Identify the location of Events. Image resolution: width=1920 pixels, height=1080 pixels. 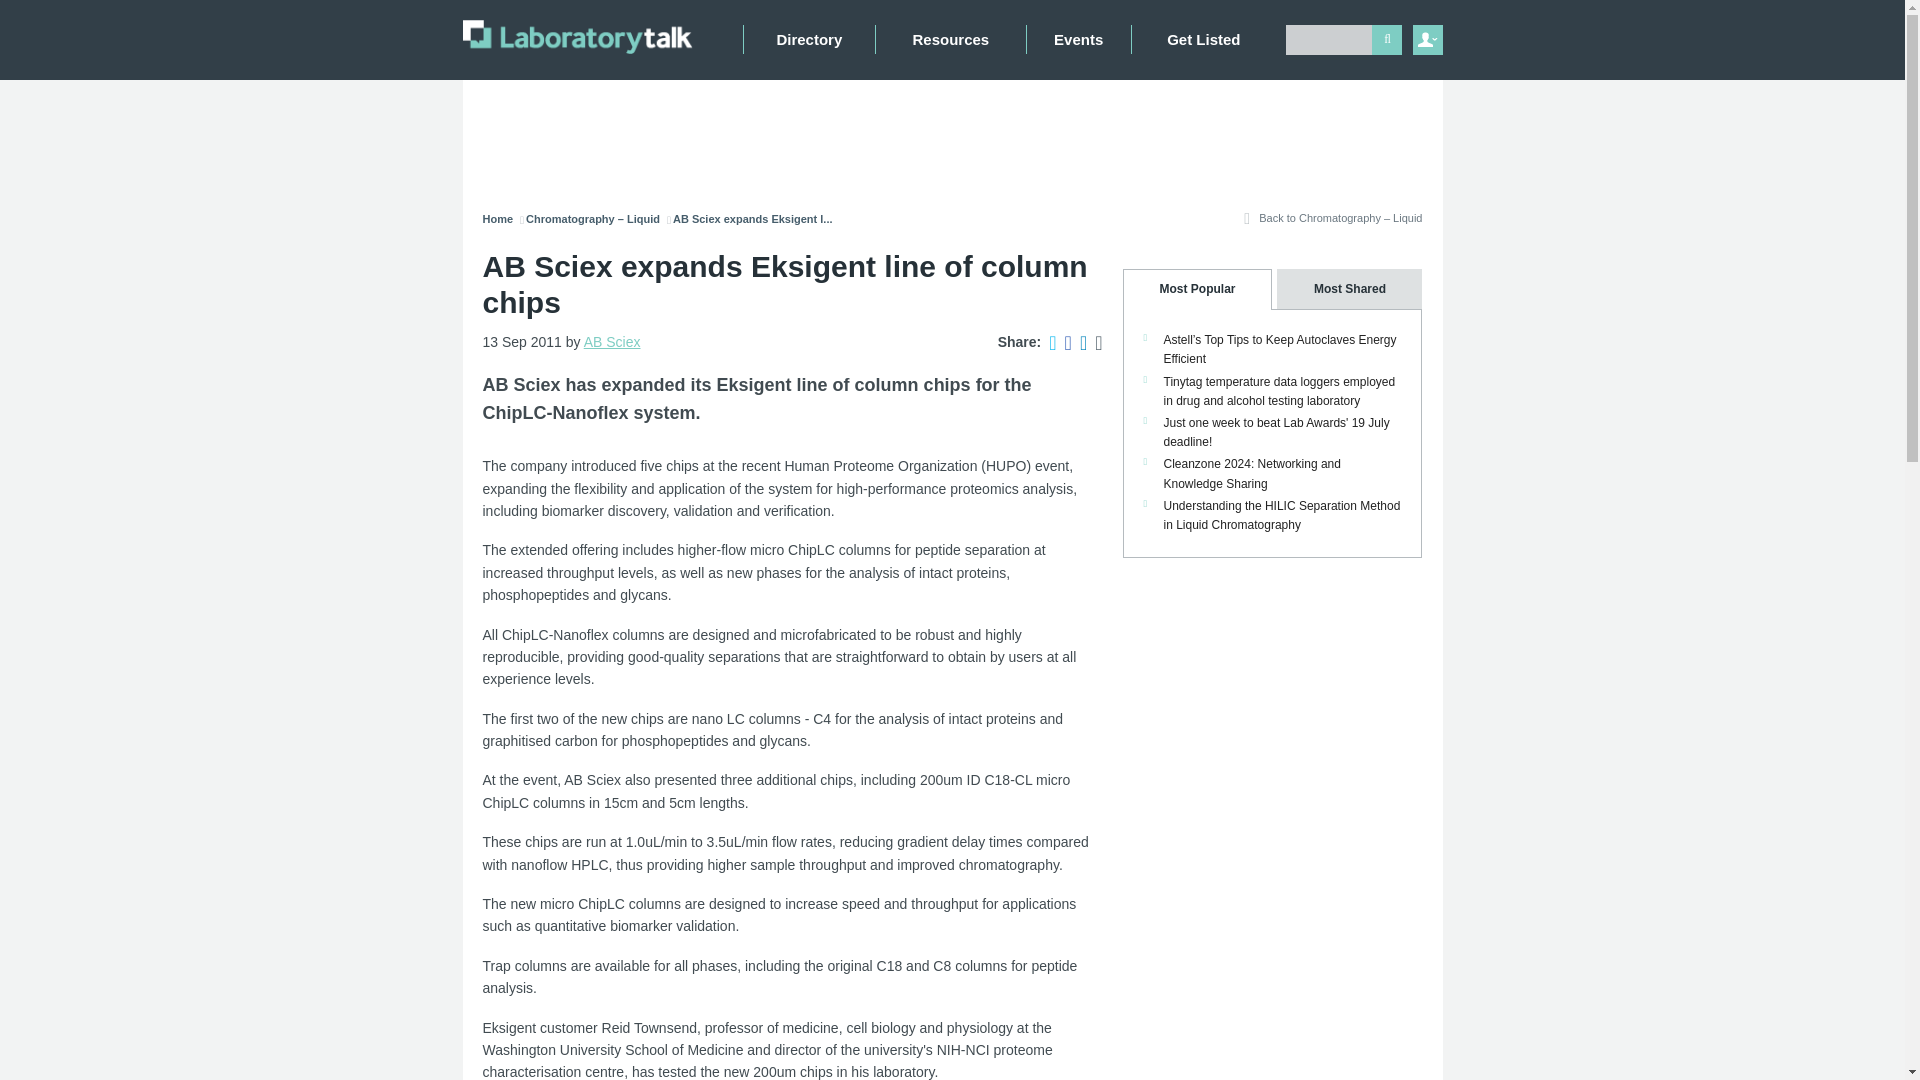
(1078, 39).